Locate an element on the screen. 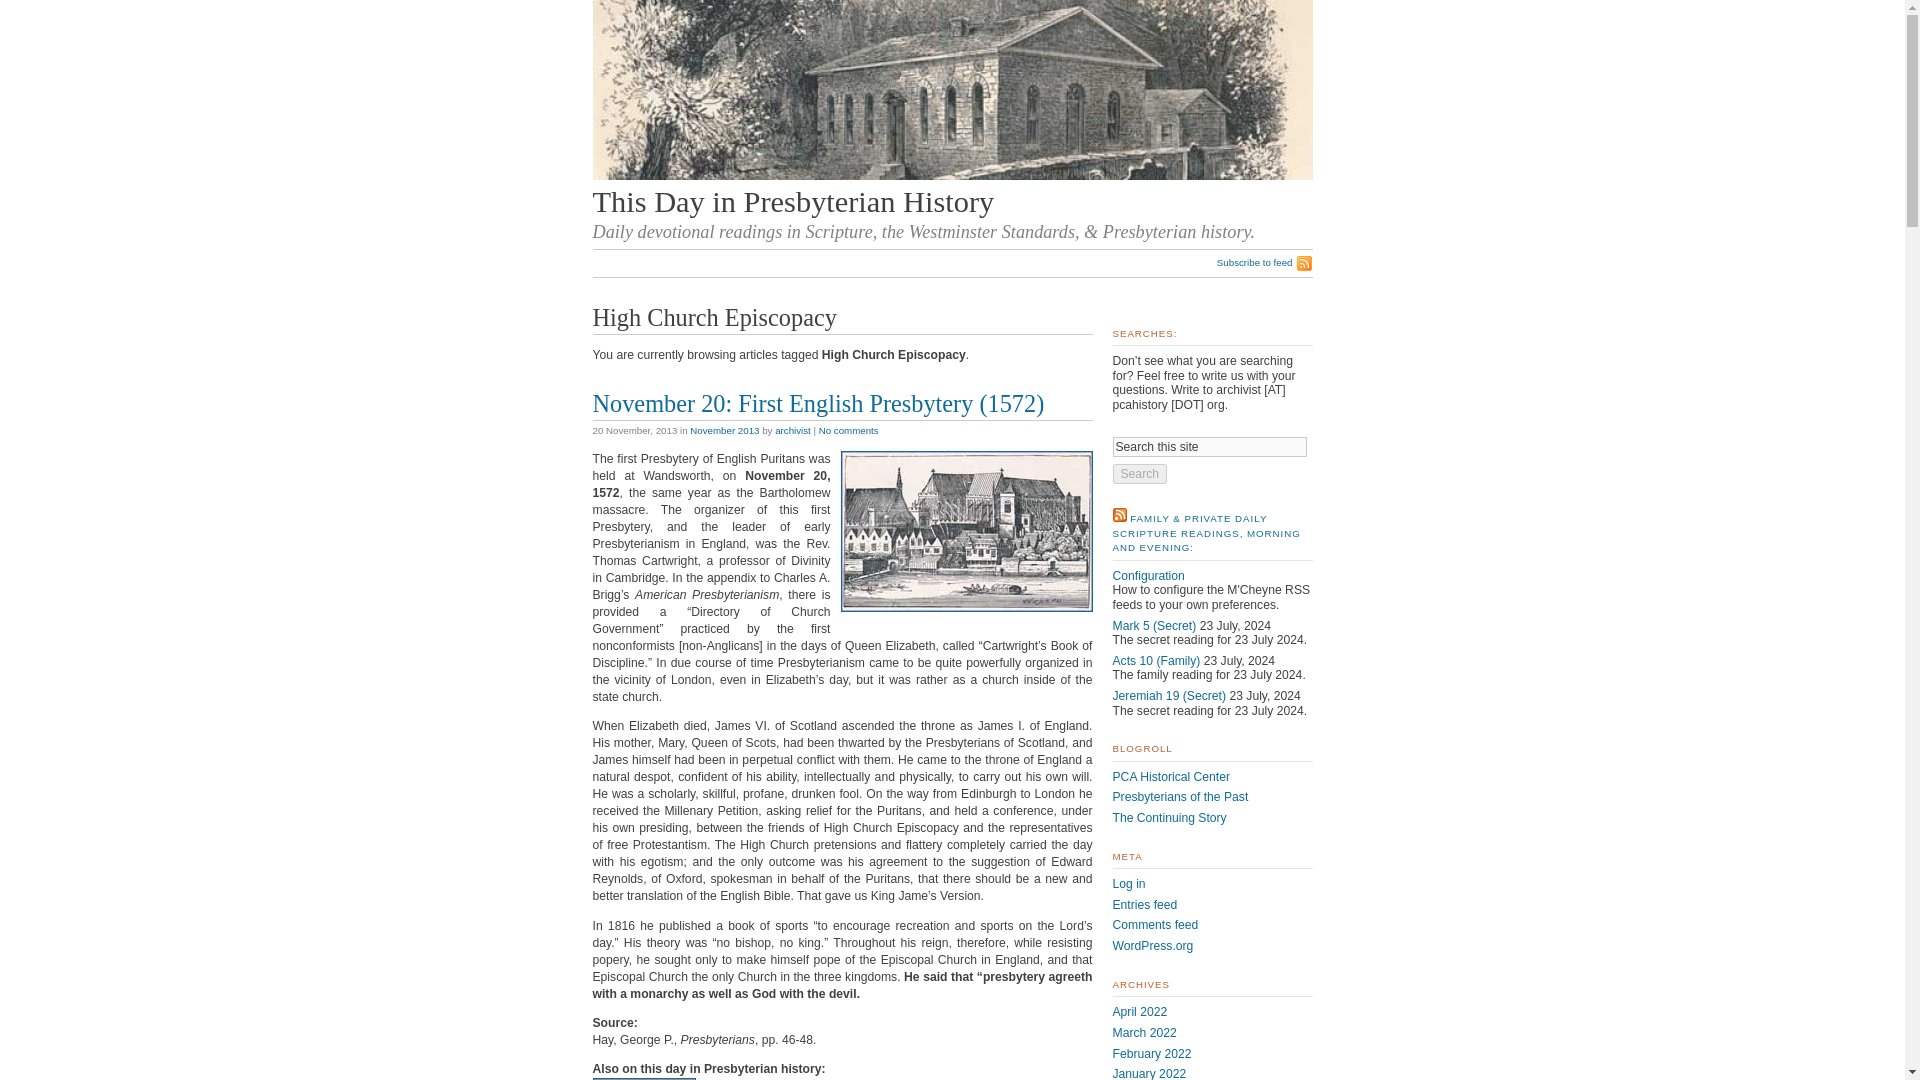  Subscribe to feed is located at coordinates (1265, 263).